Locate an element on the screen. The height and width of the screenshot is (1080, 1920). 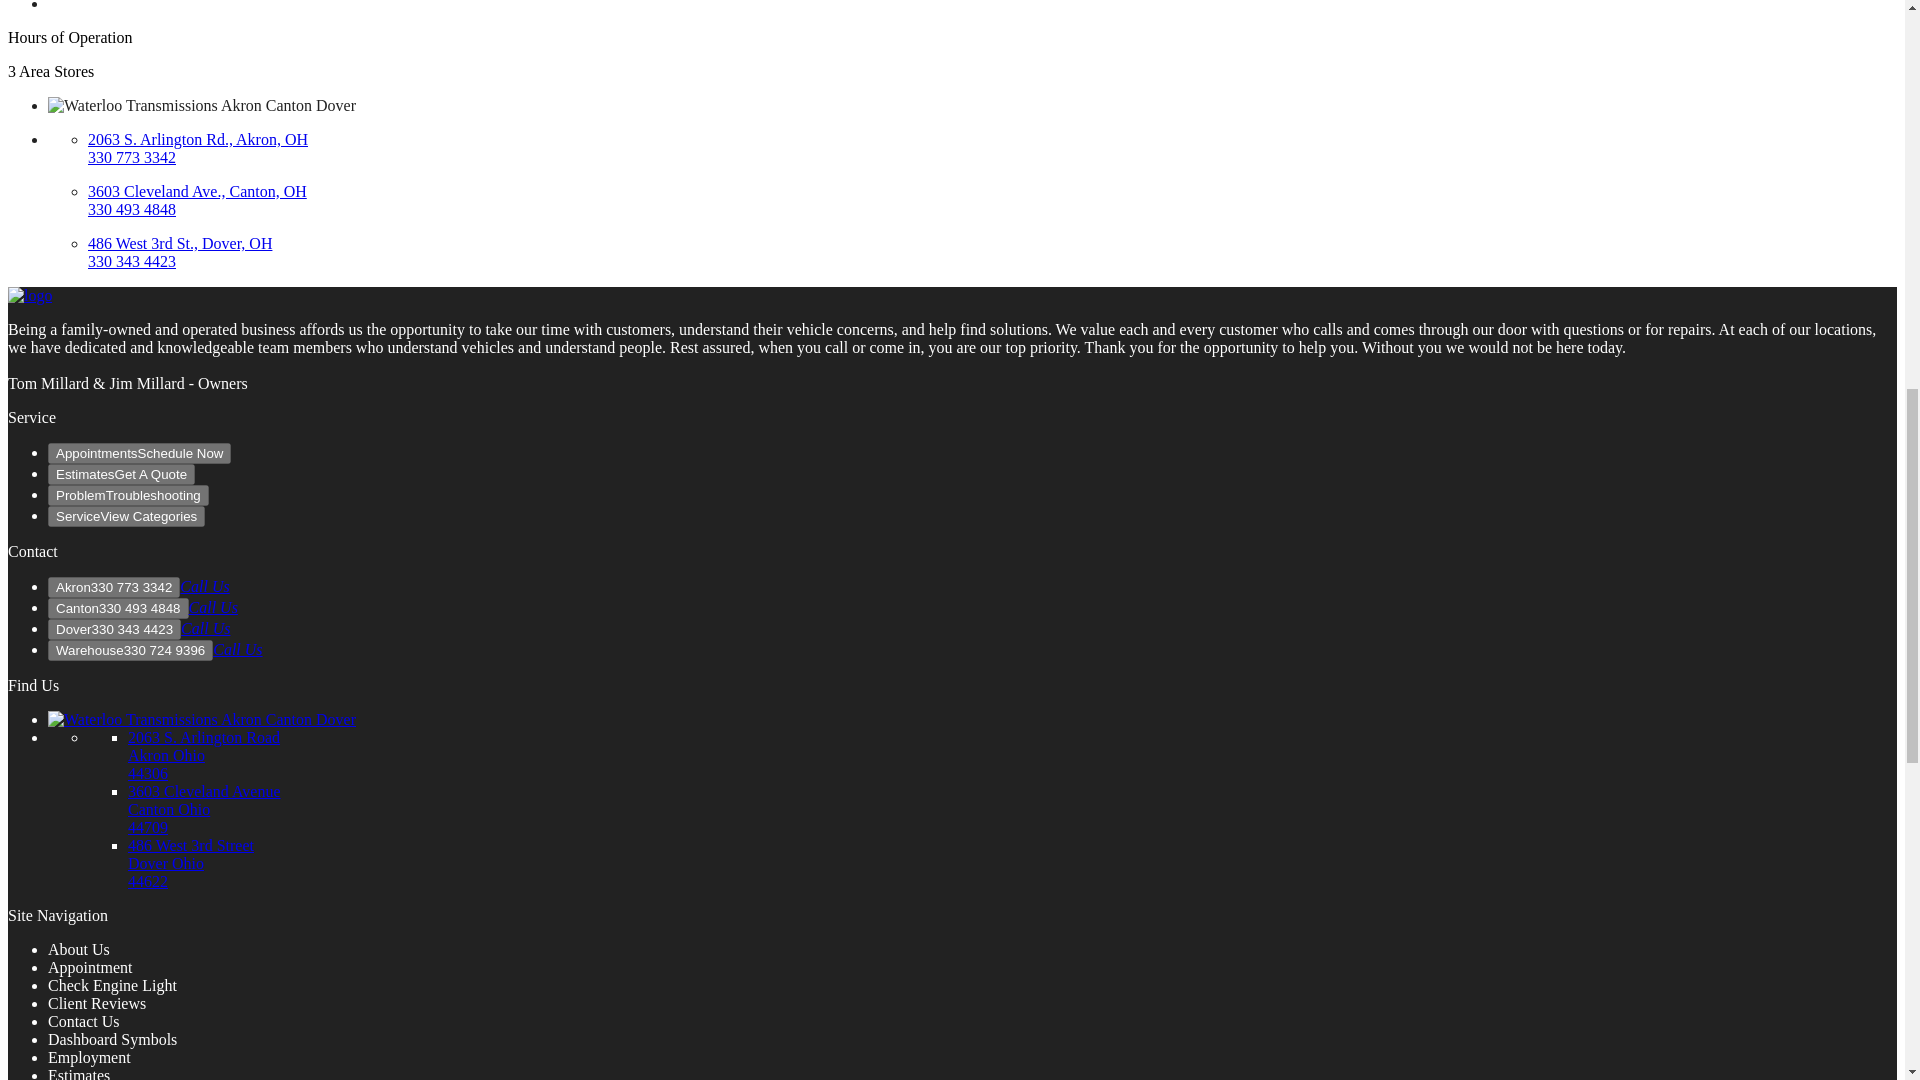
Call Us Now is located at coordinates (213, 607).